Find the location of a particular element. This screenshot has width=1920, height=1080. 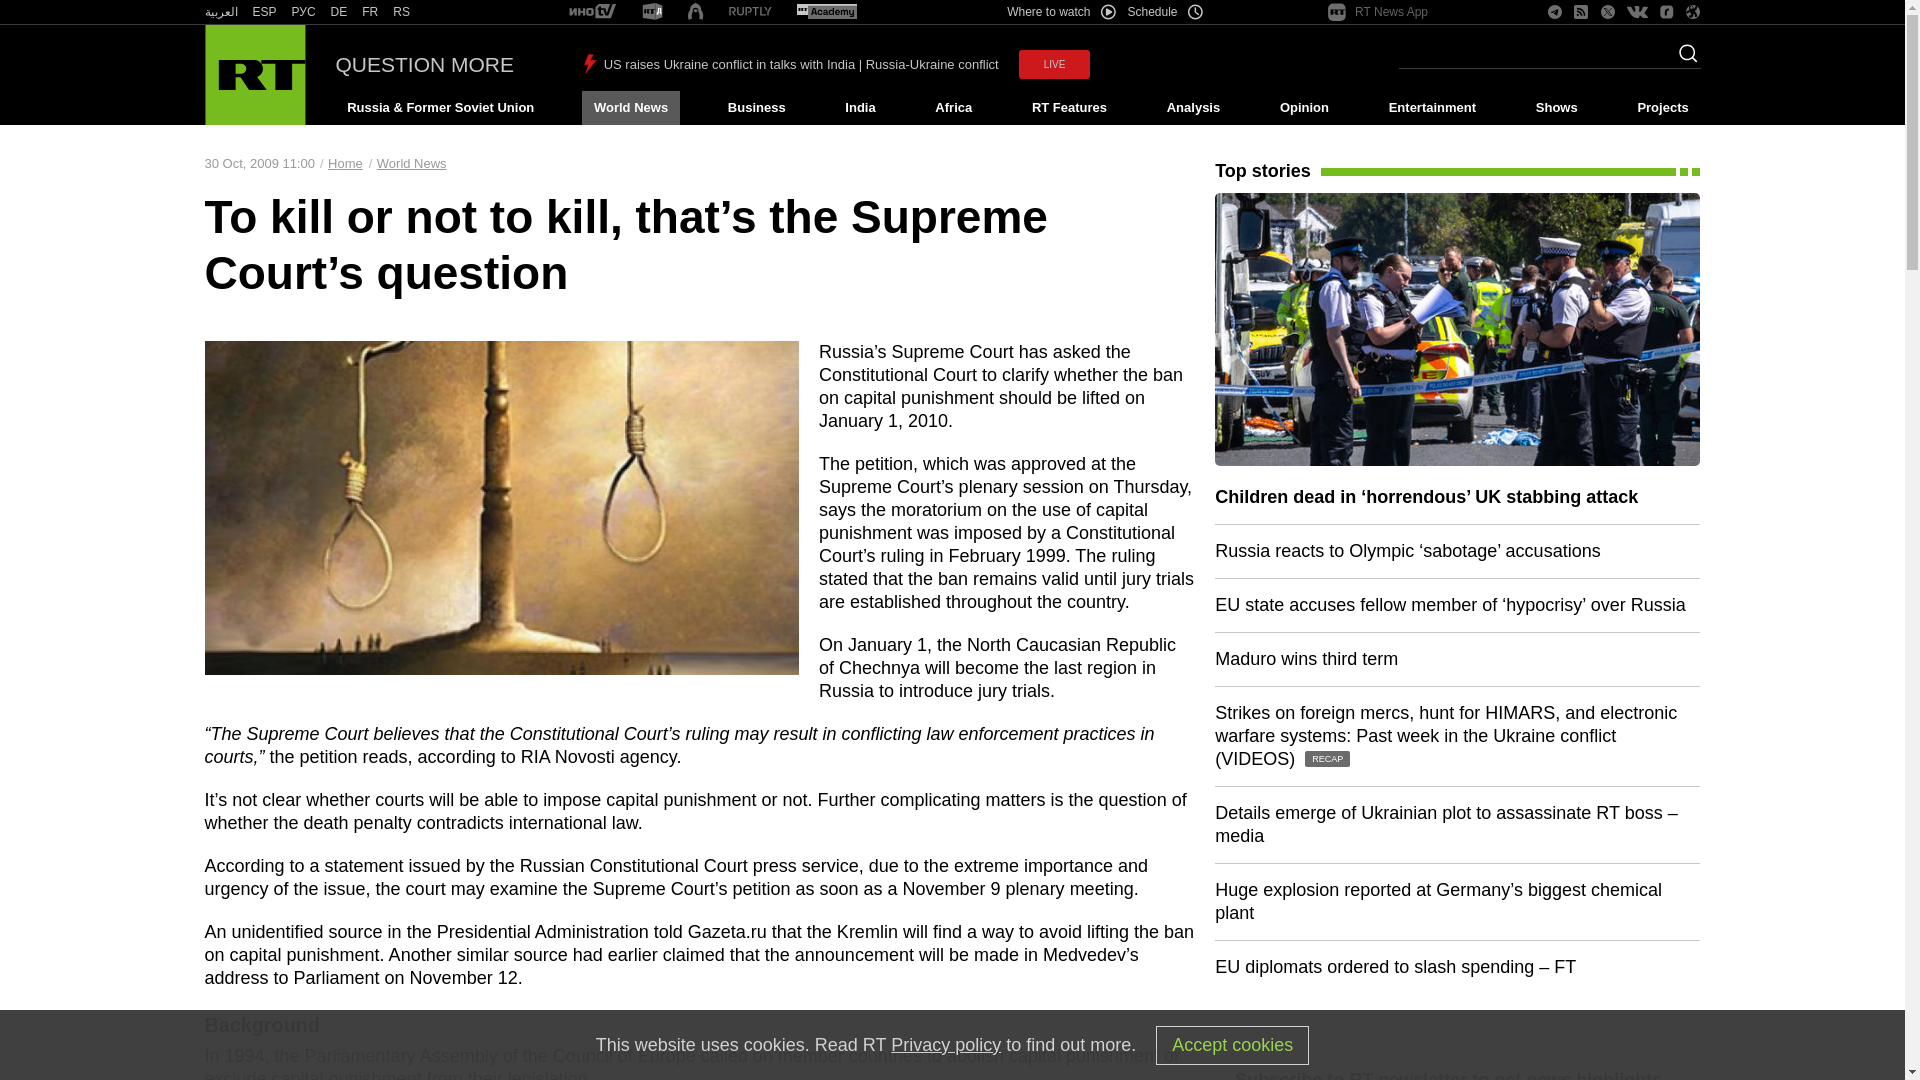

Shows is located at coordinates (1556, 108).